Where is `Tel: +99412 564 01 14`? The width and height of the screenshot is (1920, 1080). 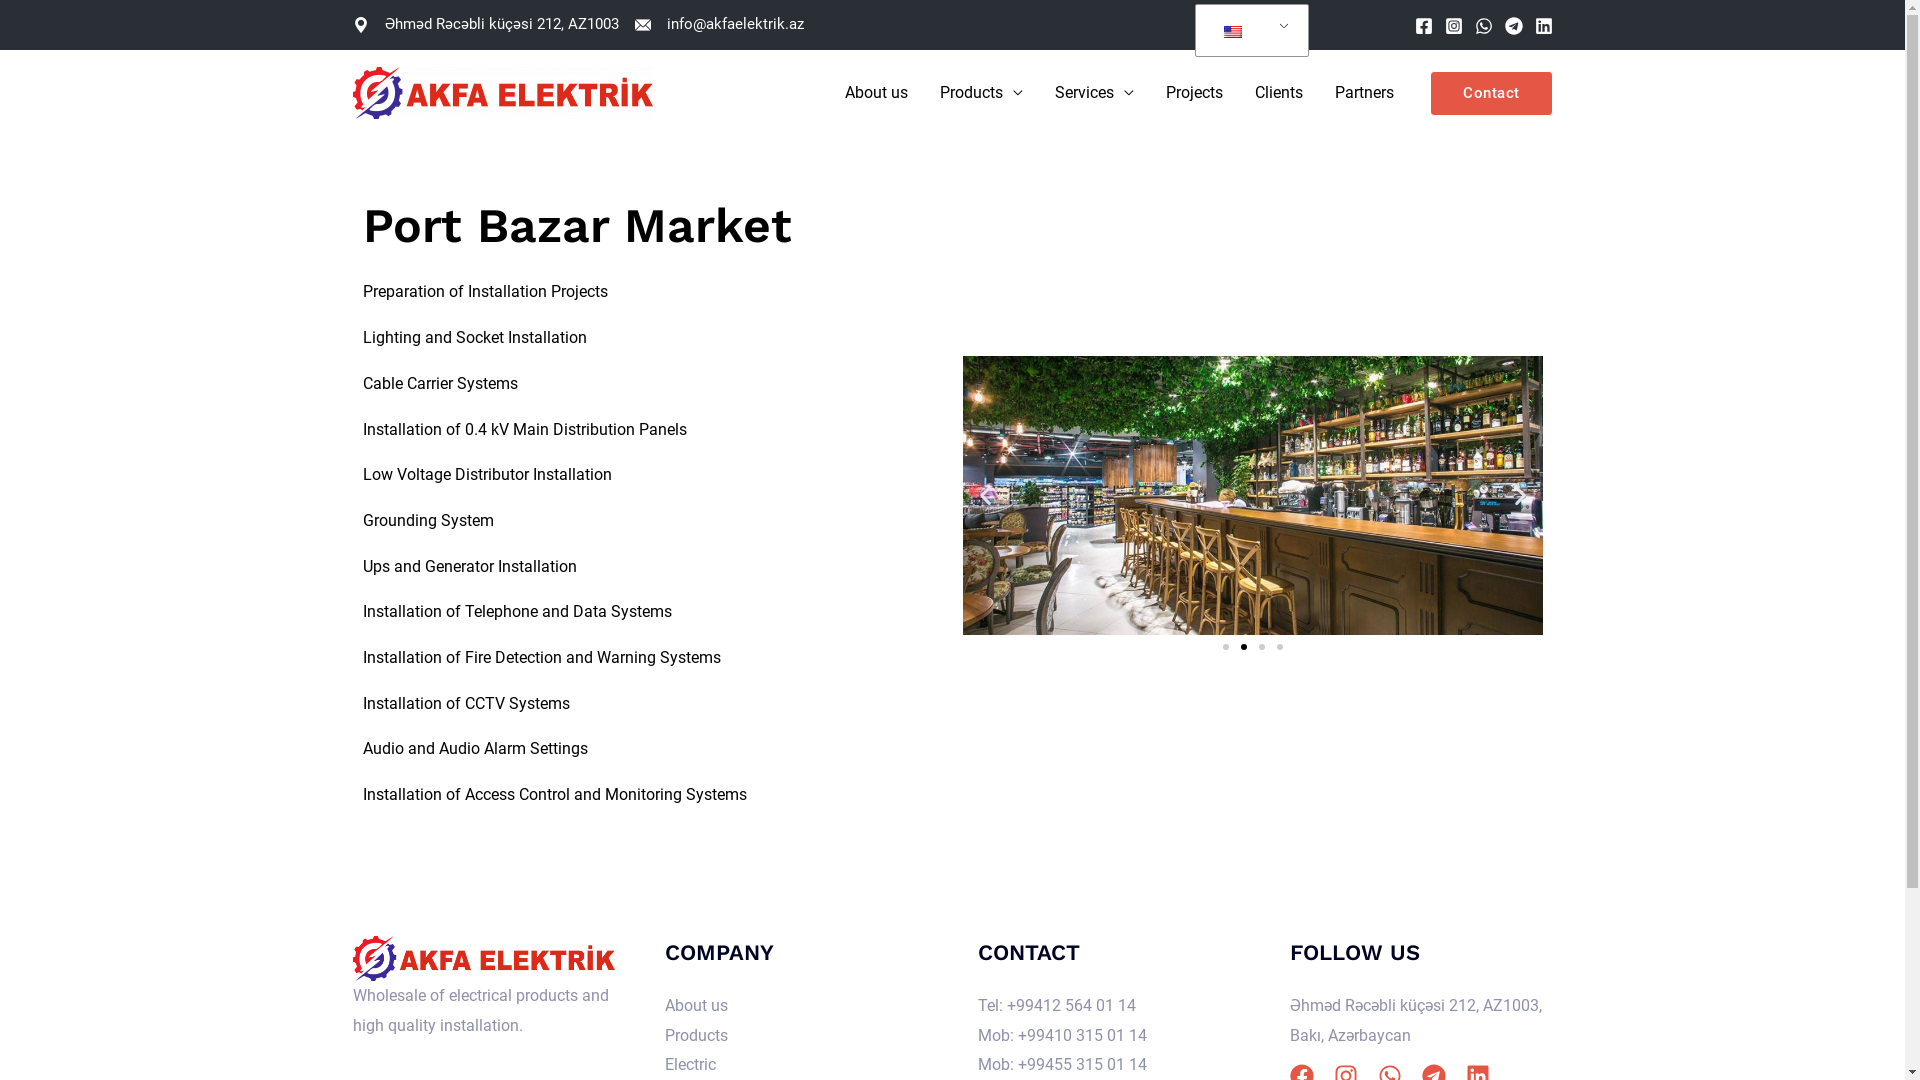
Tel: +99412 564 01 14 is located at coordinates (1057, 1006).